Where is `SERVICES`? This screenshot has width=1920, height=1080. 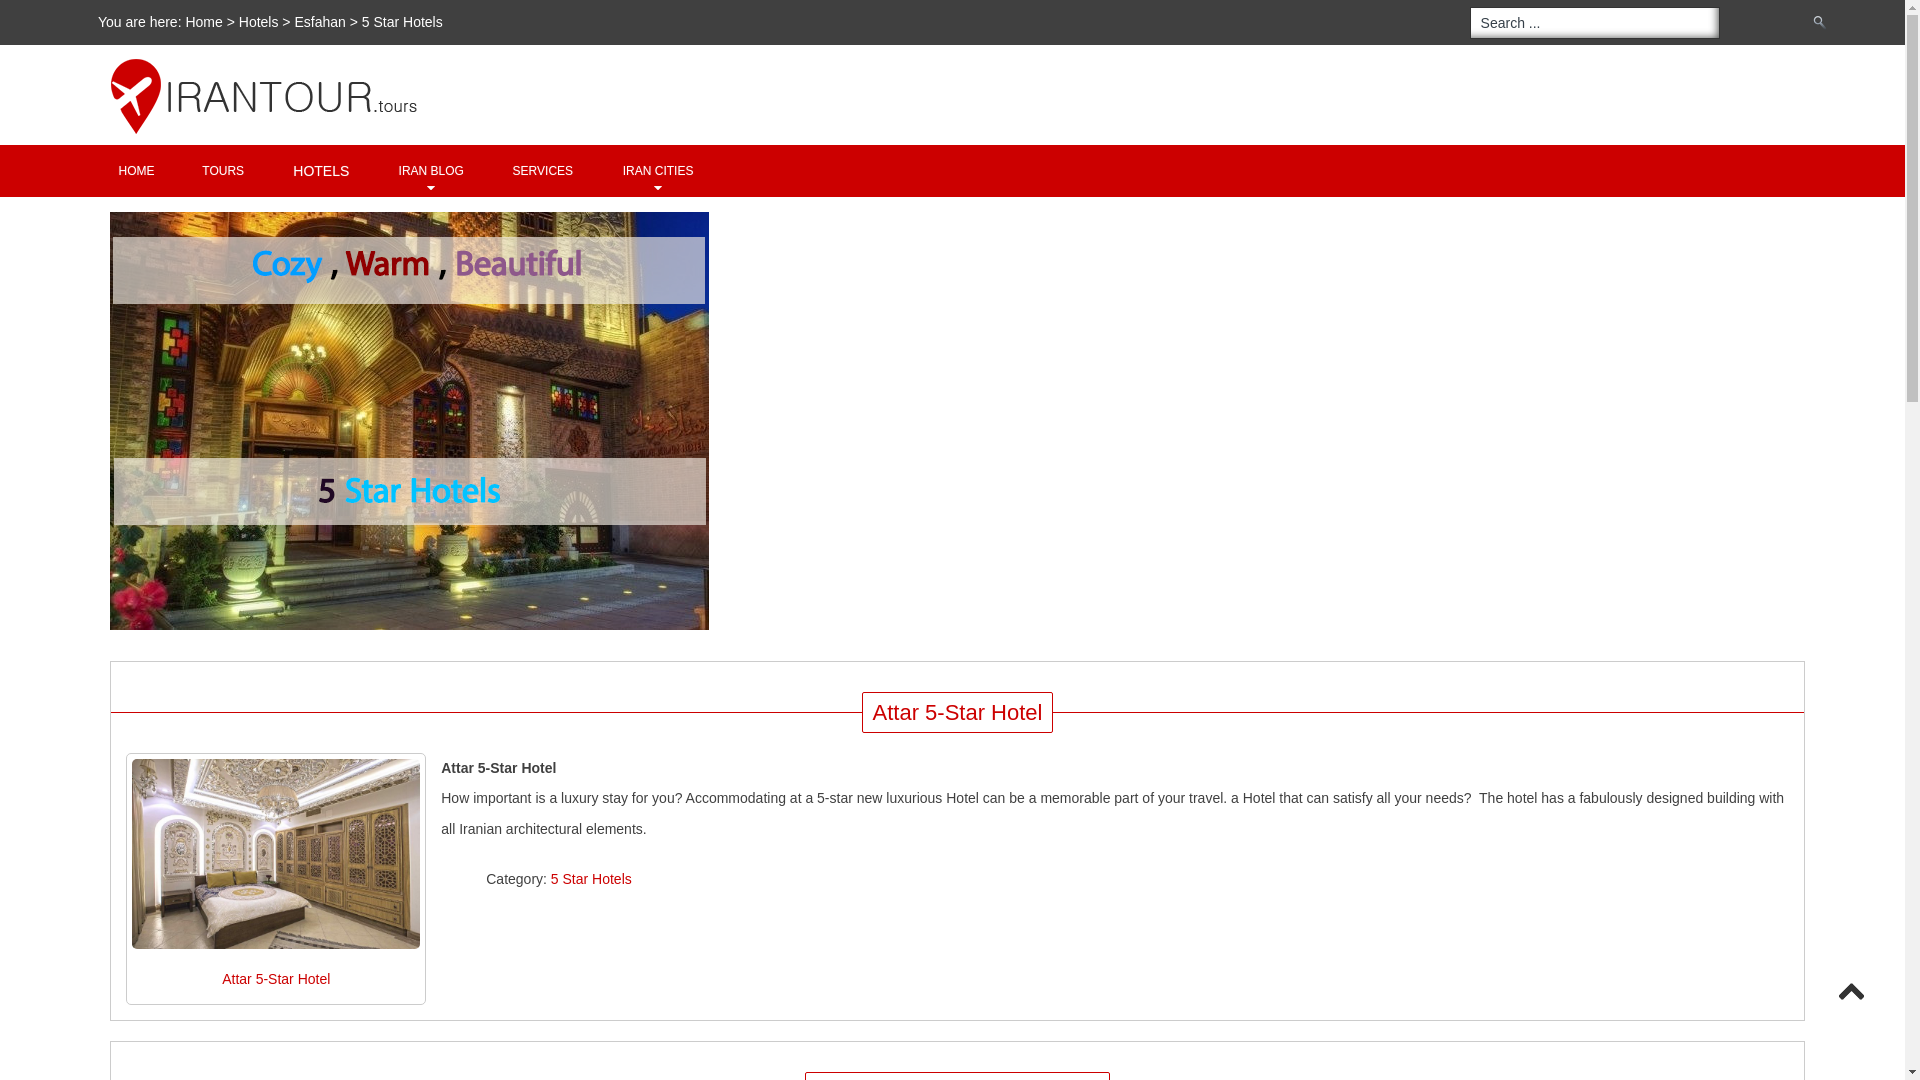
SERVICES is located at coordinates (542, 170).